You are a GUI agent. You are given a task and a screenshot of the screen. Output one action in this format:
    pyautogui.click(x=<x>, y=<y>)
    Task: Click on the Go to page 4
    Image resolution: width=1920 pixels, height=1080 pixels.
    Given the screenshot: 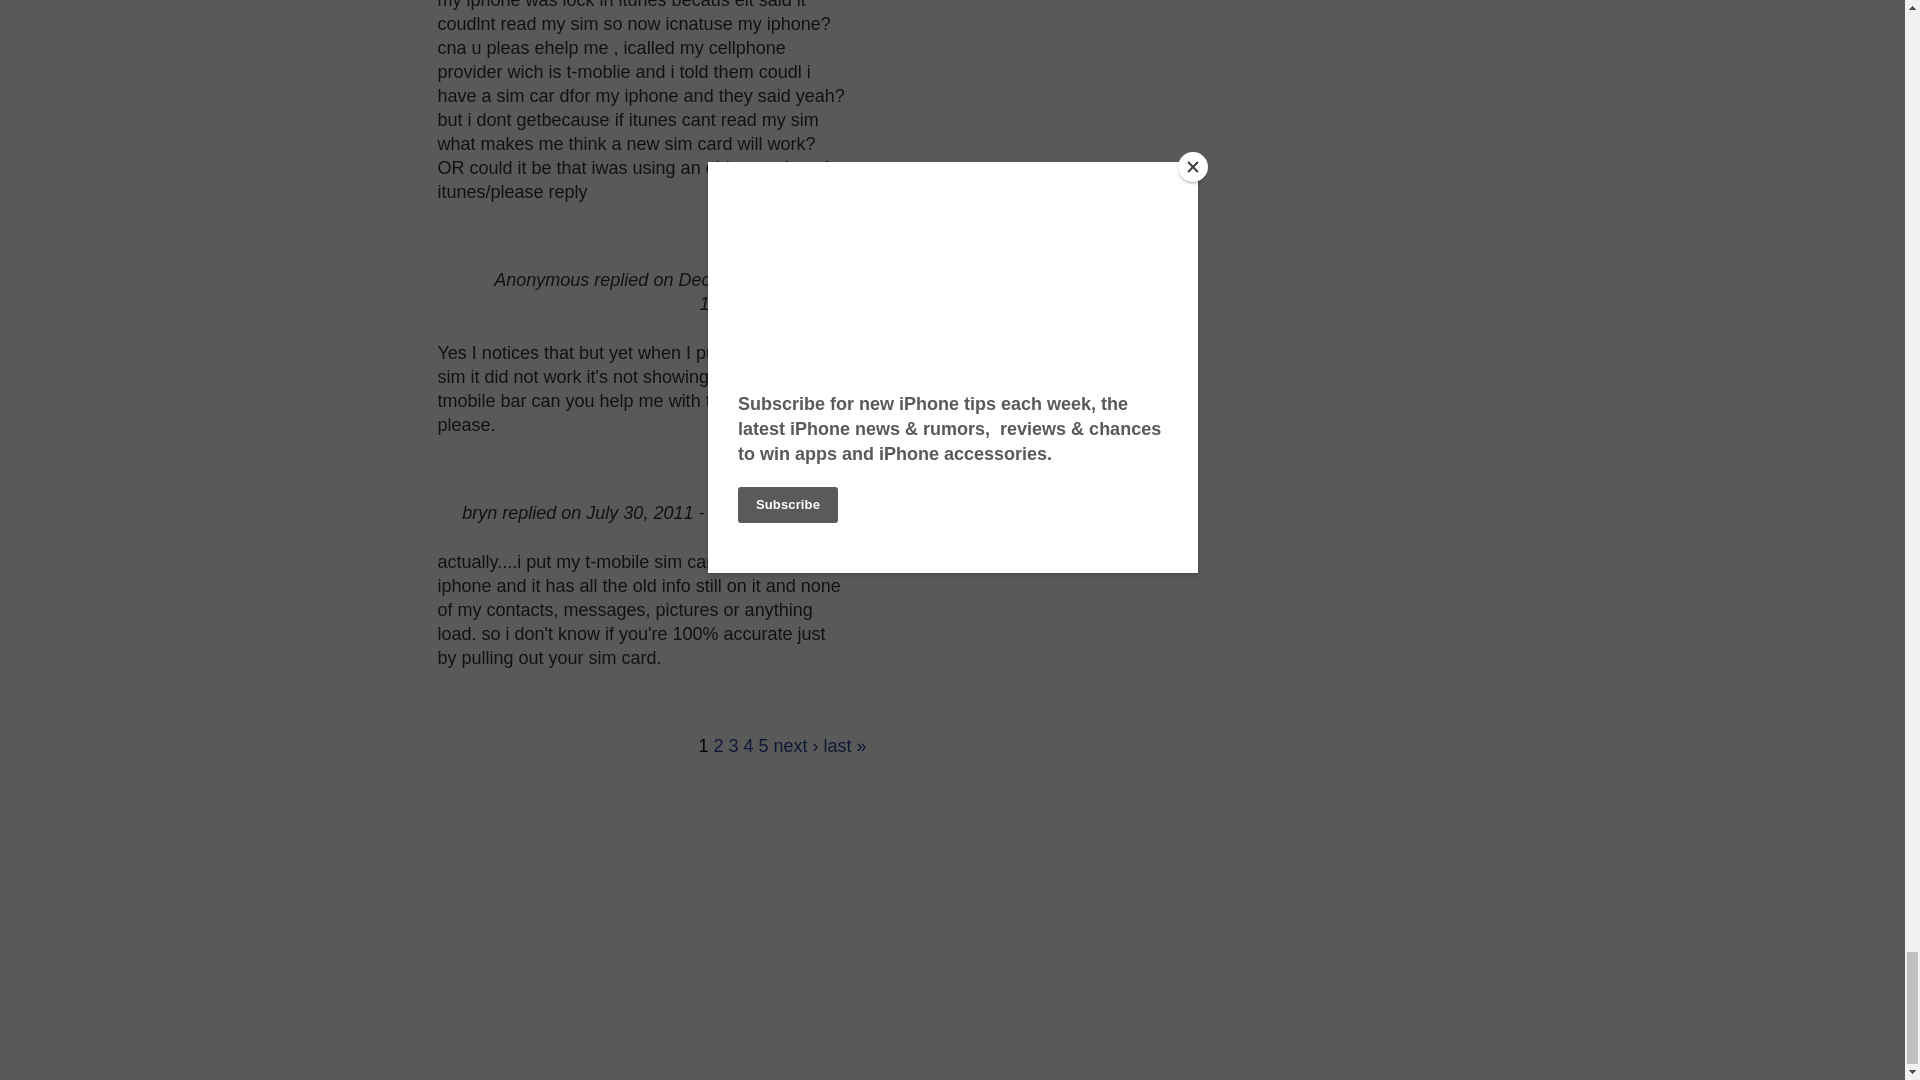 What is the action you would take?
    pyautogui.click(x=748, y=746)
    